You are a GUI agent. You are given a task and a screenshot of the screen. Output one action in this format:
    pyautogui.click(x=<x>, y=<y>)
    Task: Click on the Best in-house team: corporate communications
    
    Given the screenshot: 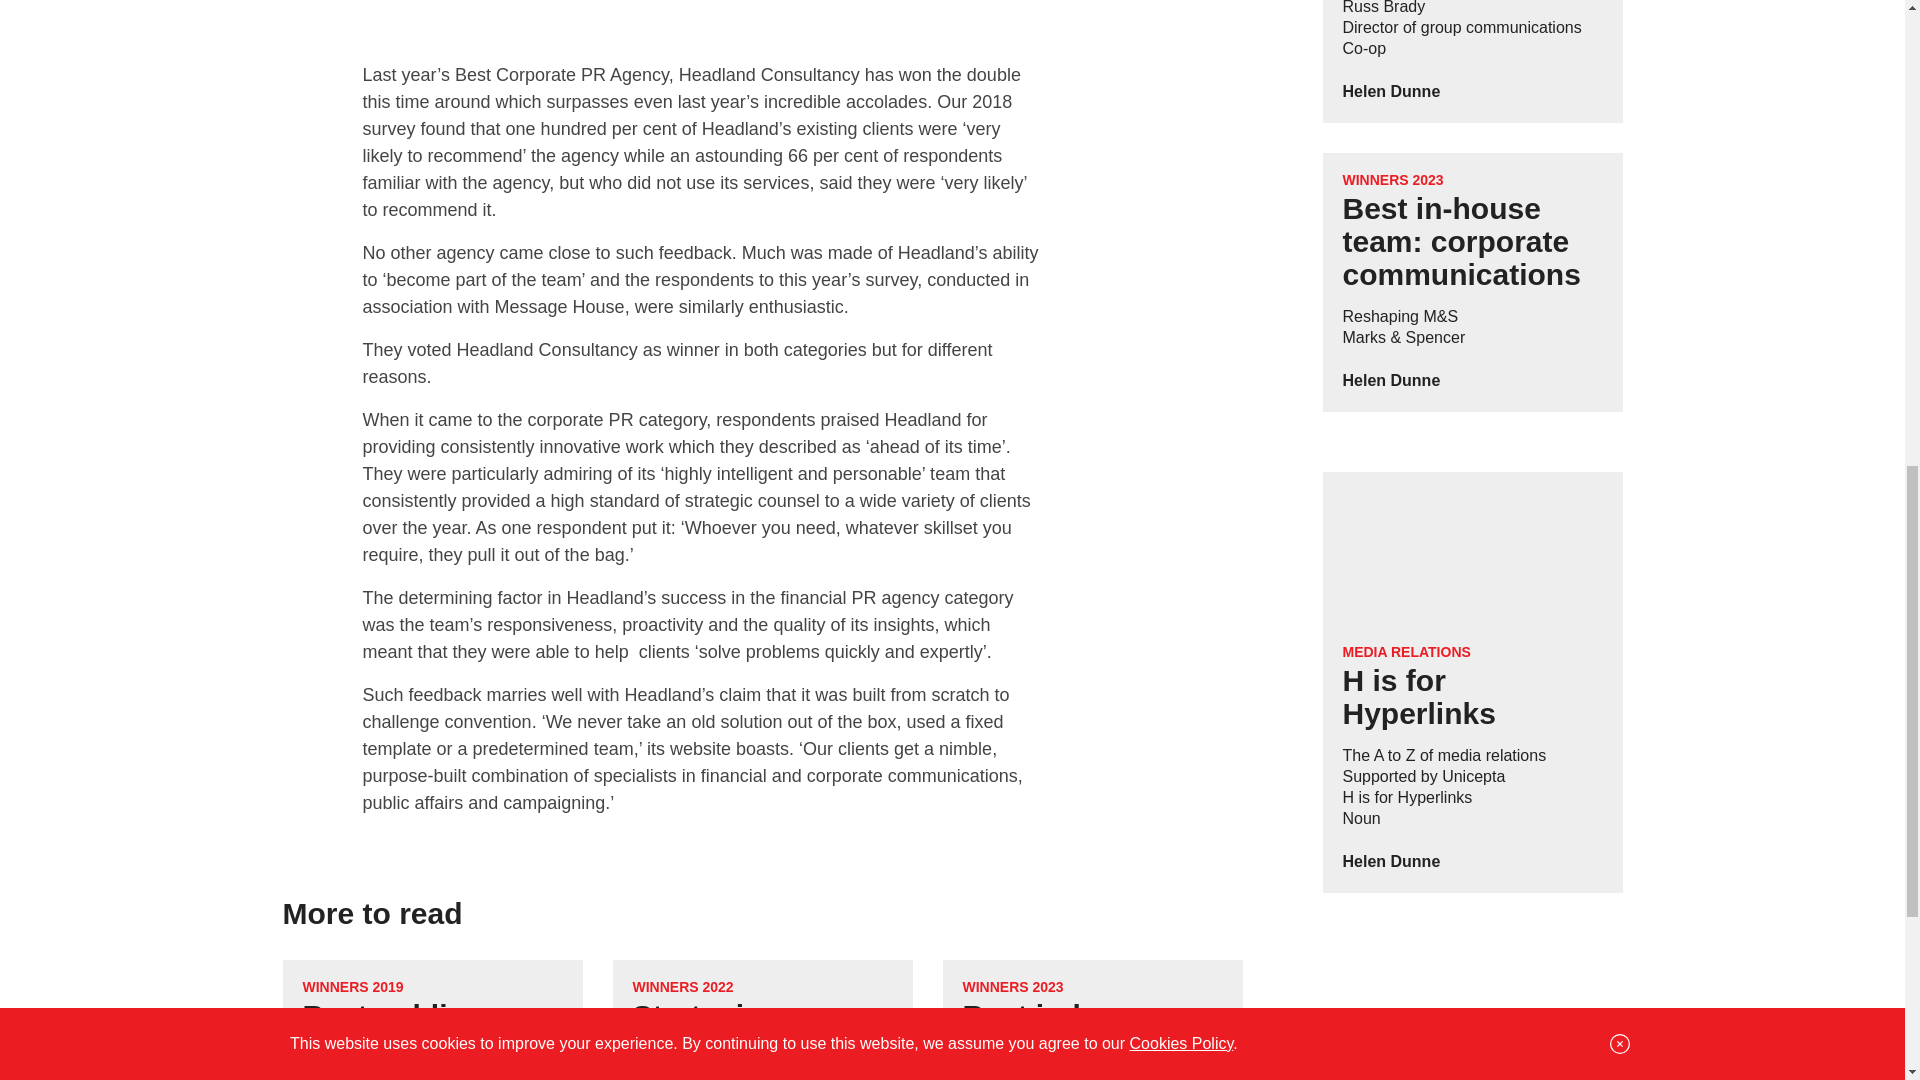 What is the action you would take?
    pyautogui.click(x=1080, y=1040)
    